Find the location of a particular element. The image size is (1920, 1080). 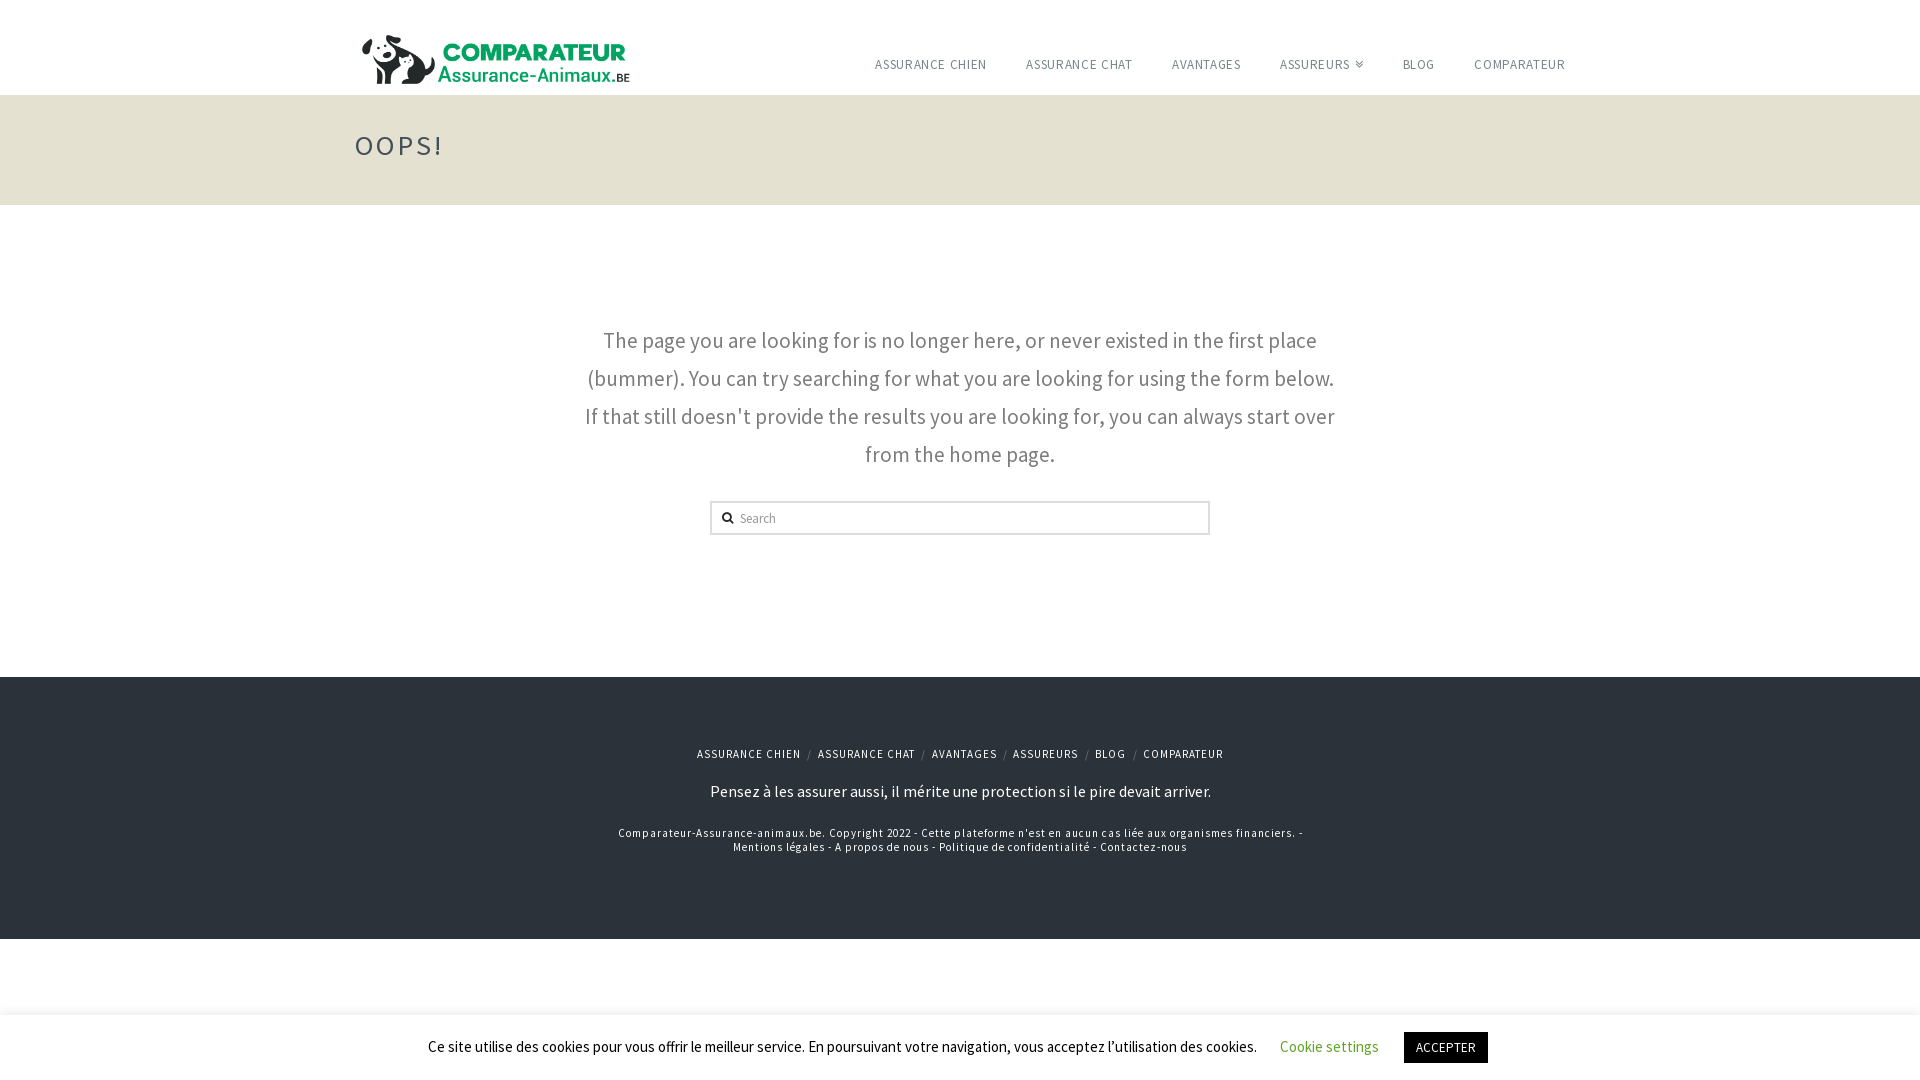

ASSUREURS is located at coordinates (1321, 42).